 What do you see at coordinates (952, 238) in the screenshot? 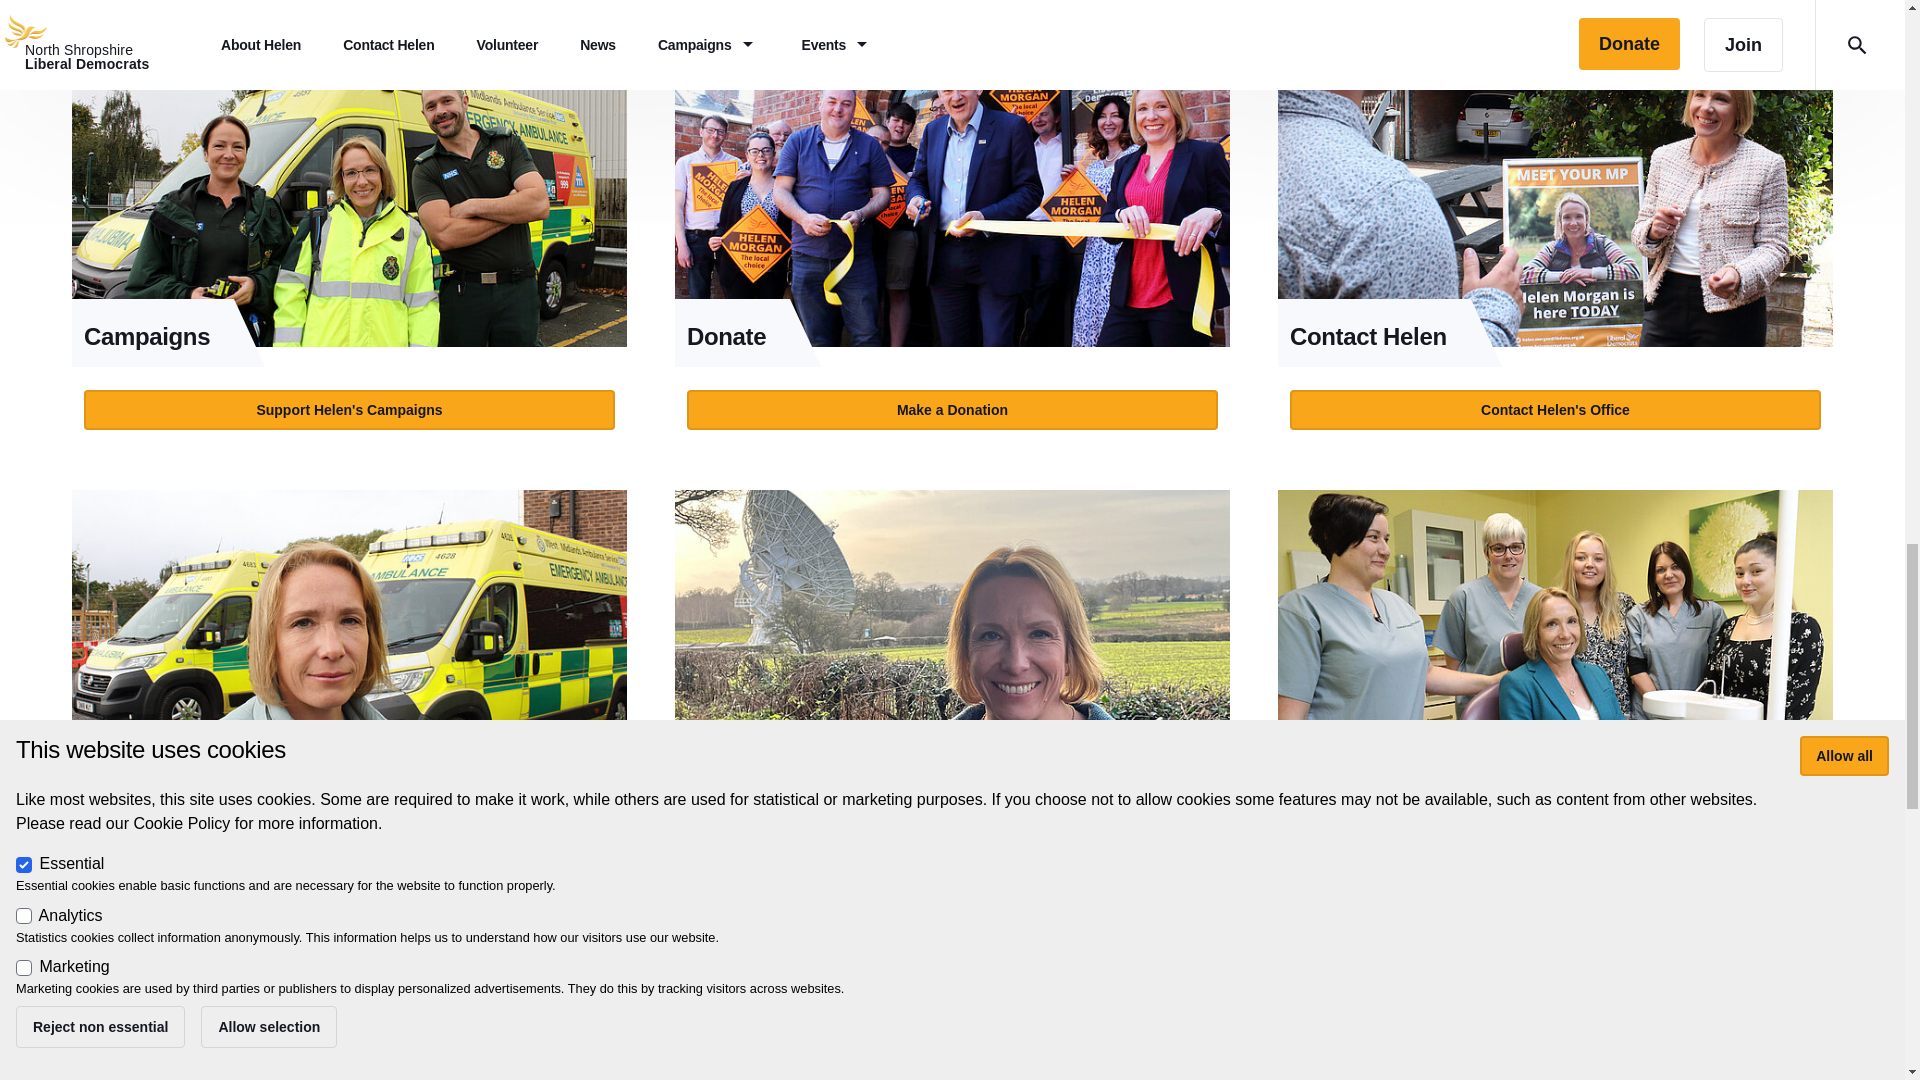
I see `View` at bounding box center [952, 238].